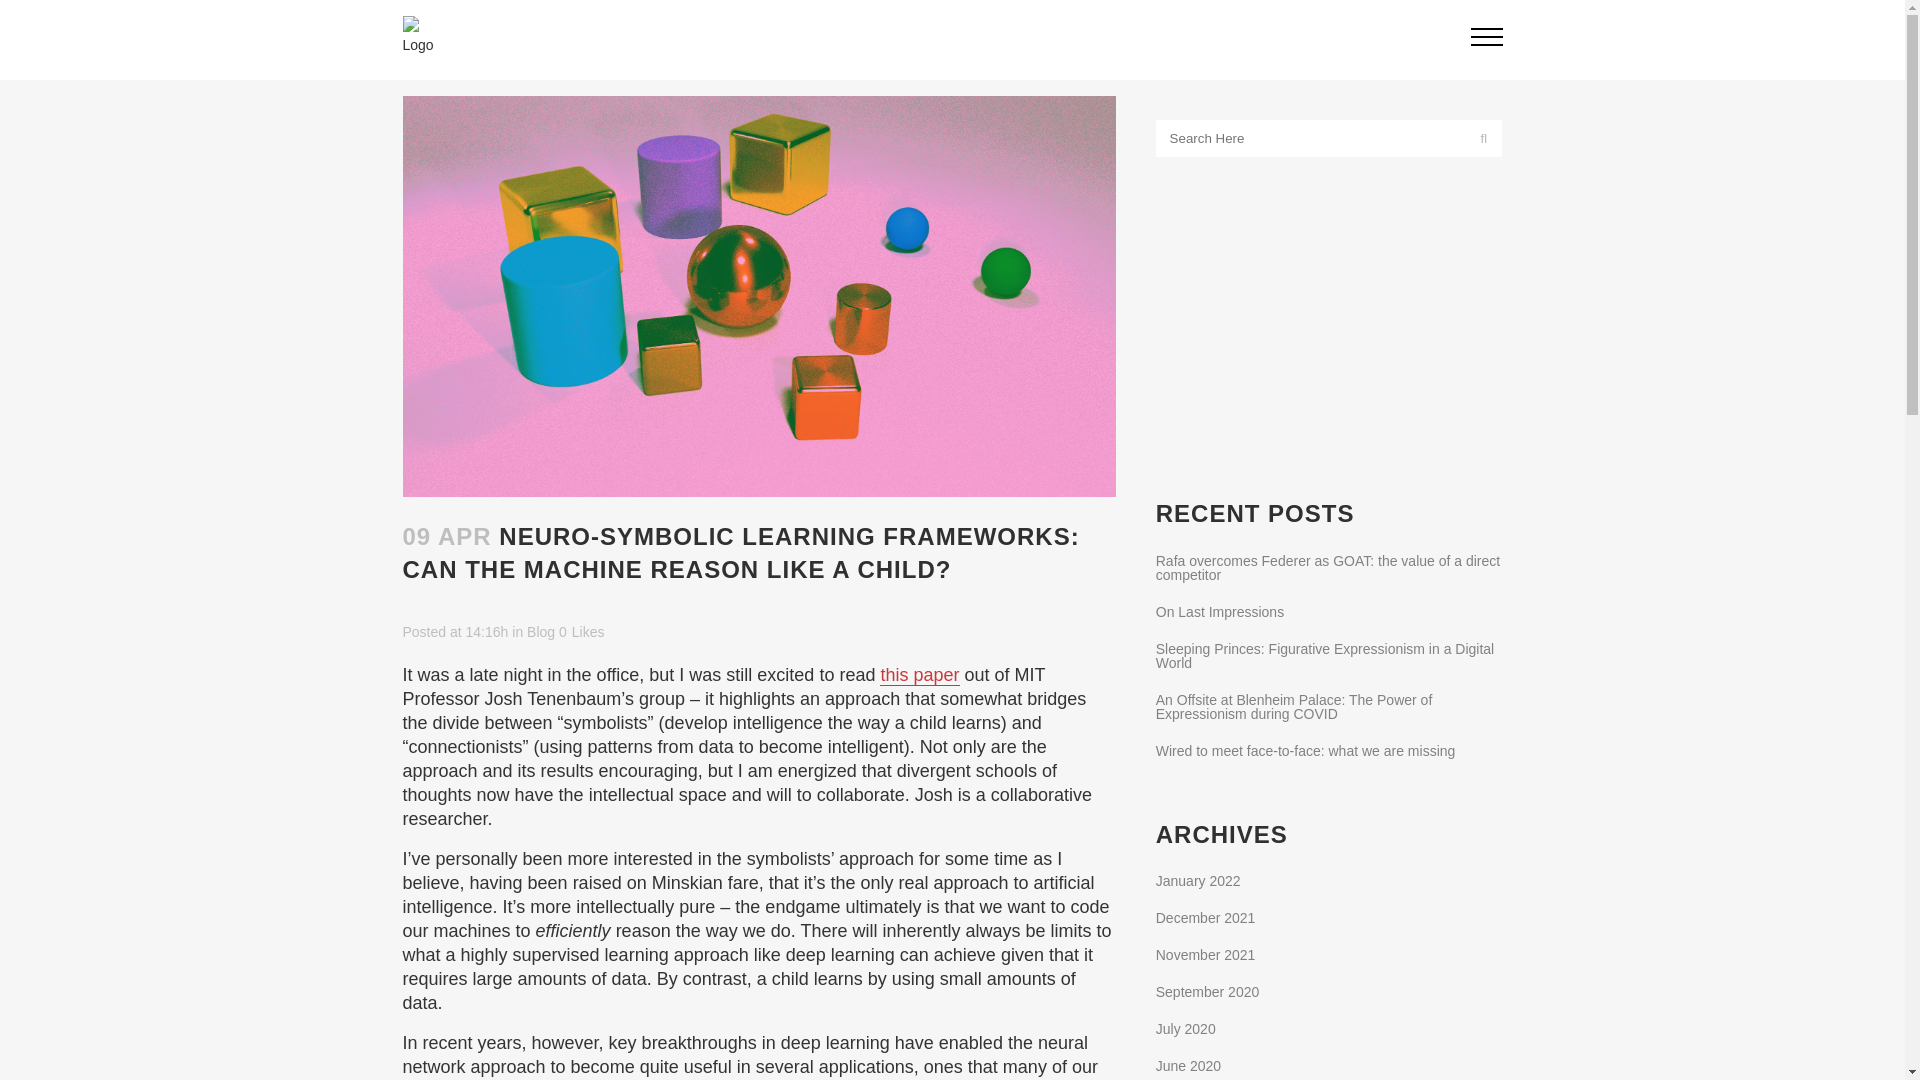 This screenshot has height=1080, width=1920. I want to click on Wired to meet face-to-face: what we are missing, so click(1305, 751).